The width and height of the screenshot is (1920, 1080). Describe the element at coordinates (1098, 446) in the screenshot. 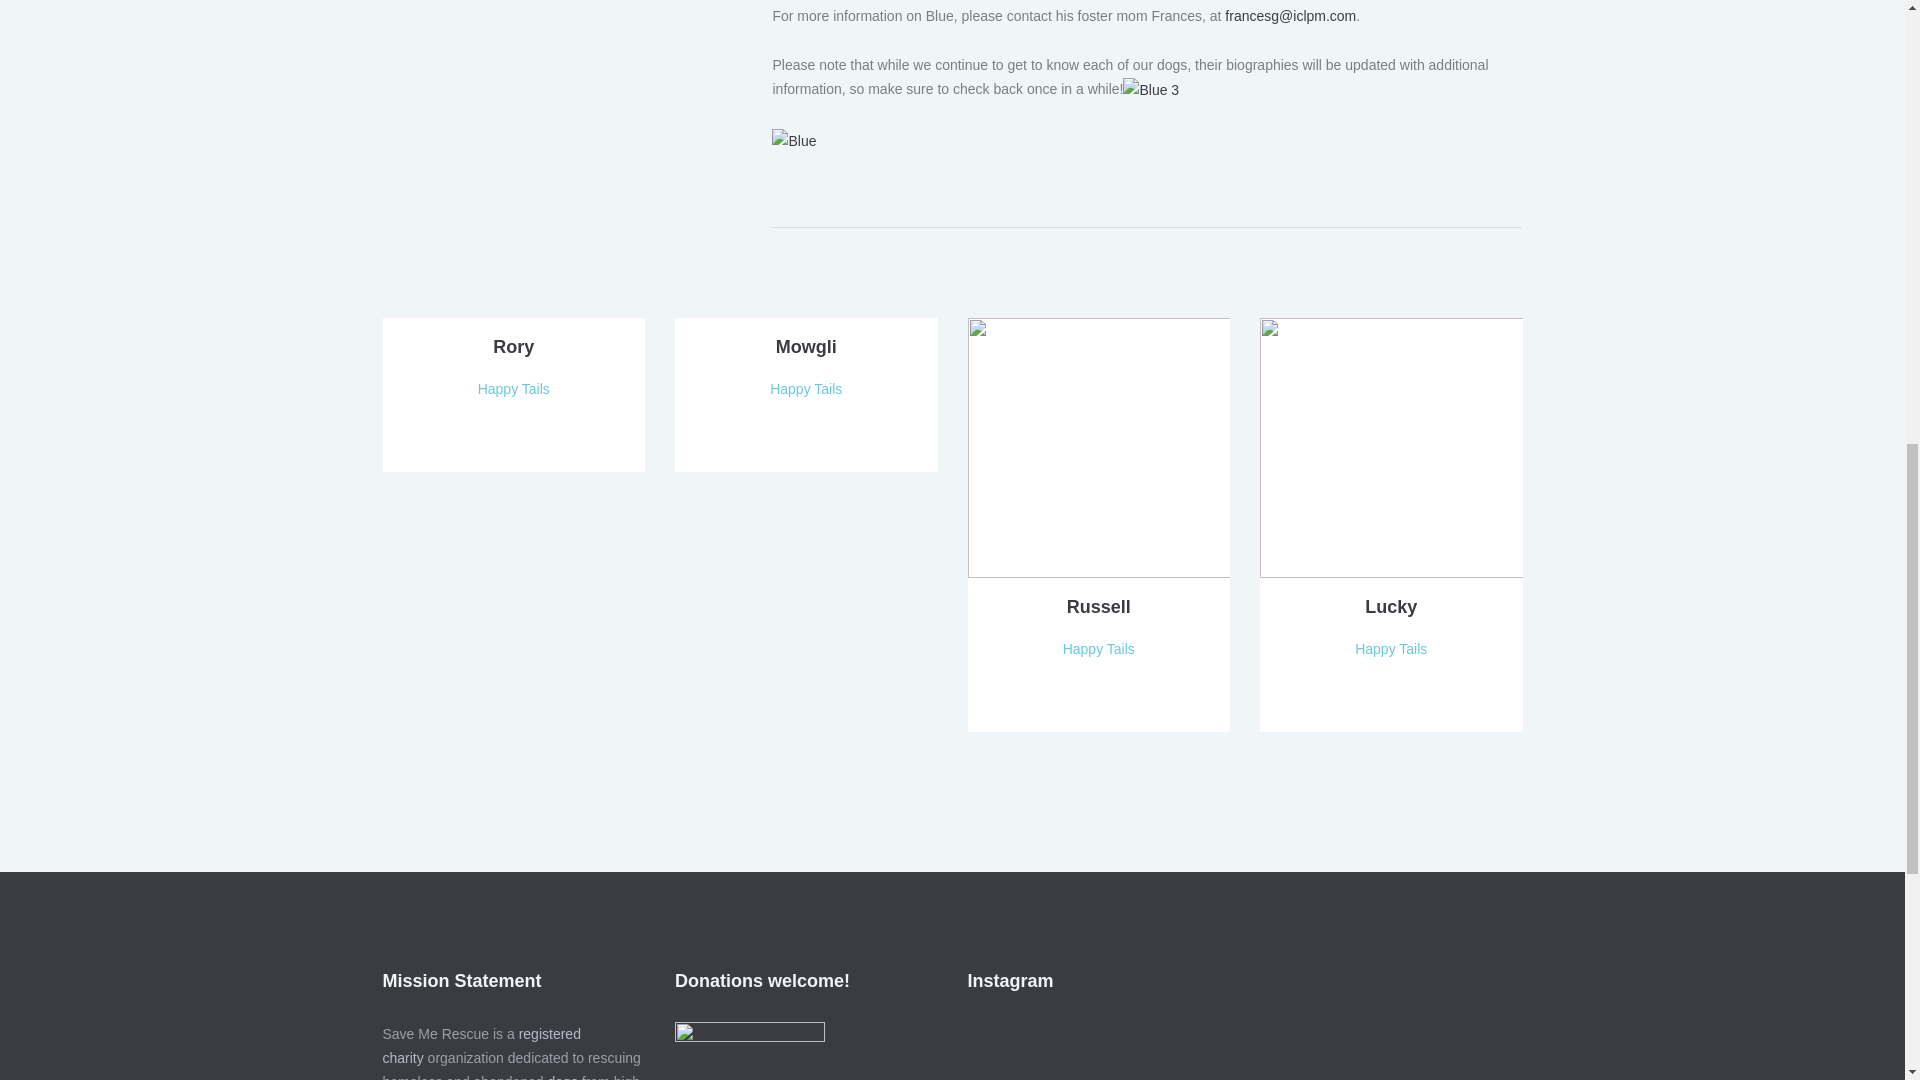

I see `Russell` at that location.